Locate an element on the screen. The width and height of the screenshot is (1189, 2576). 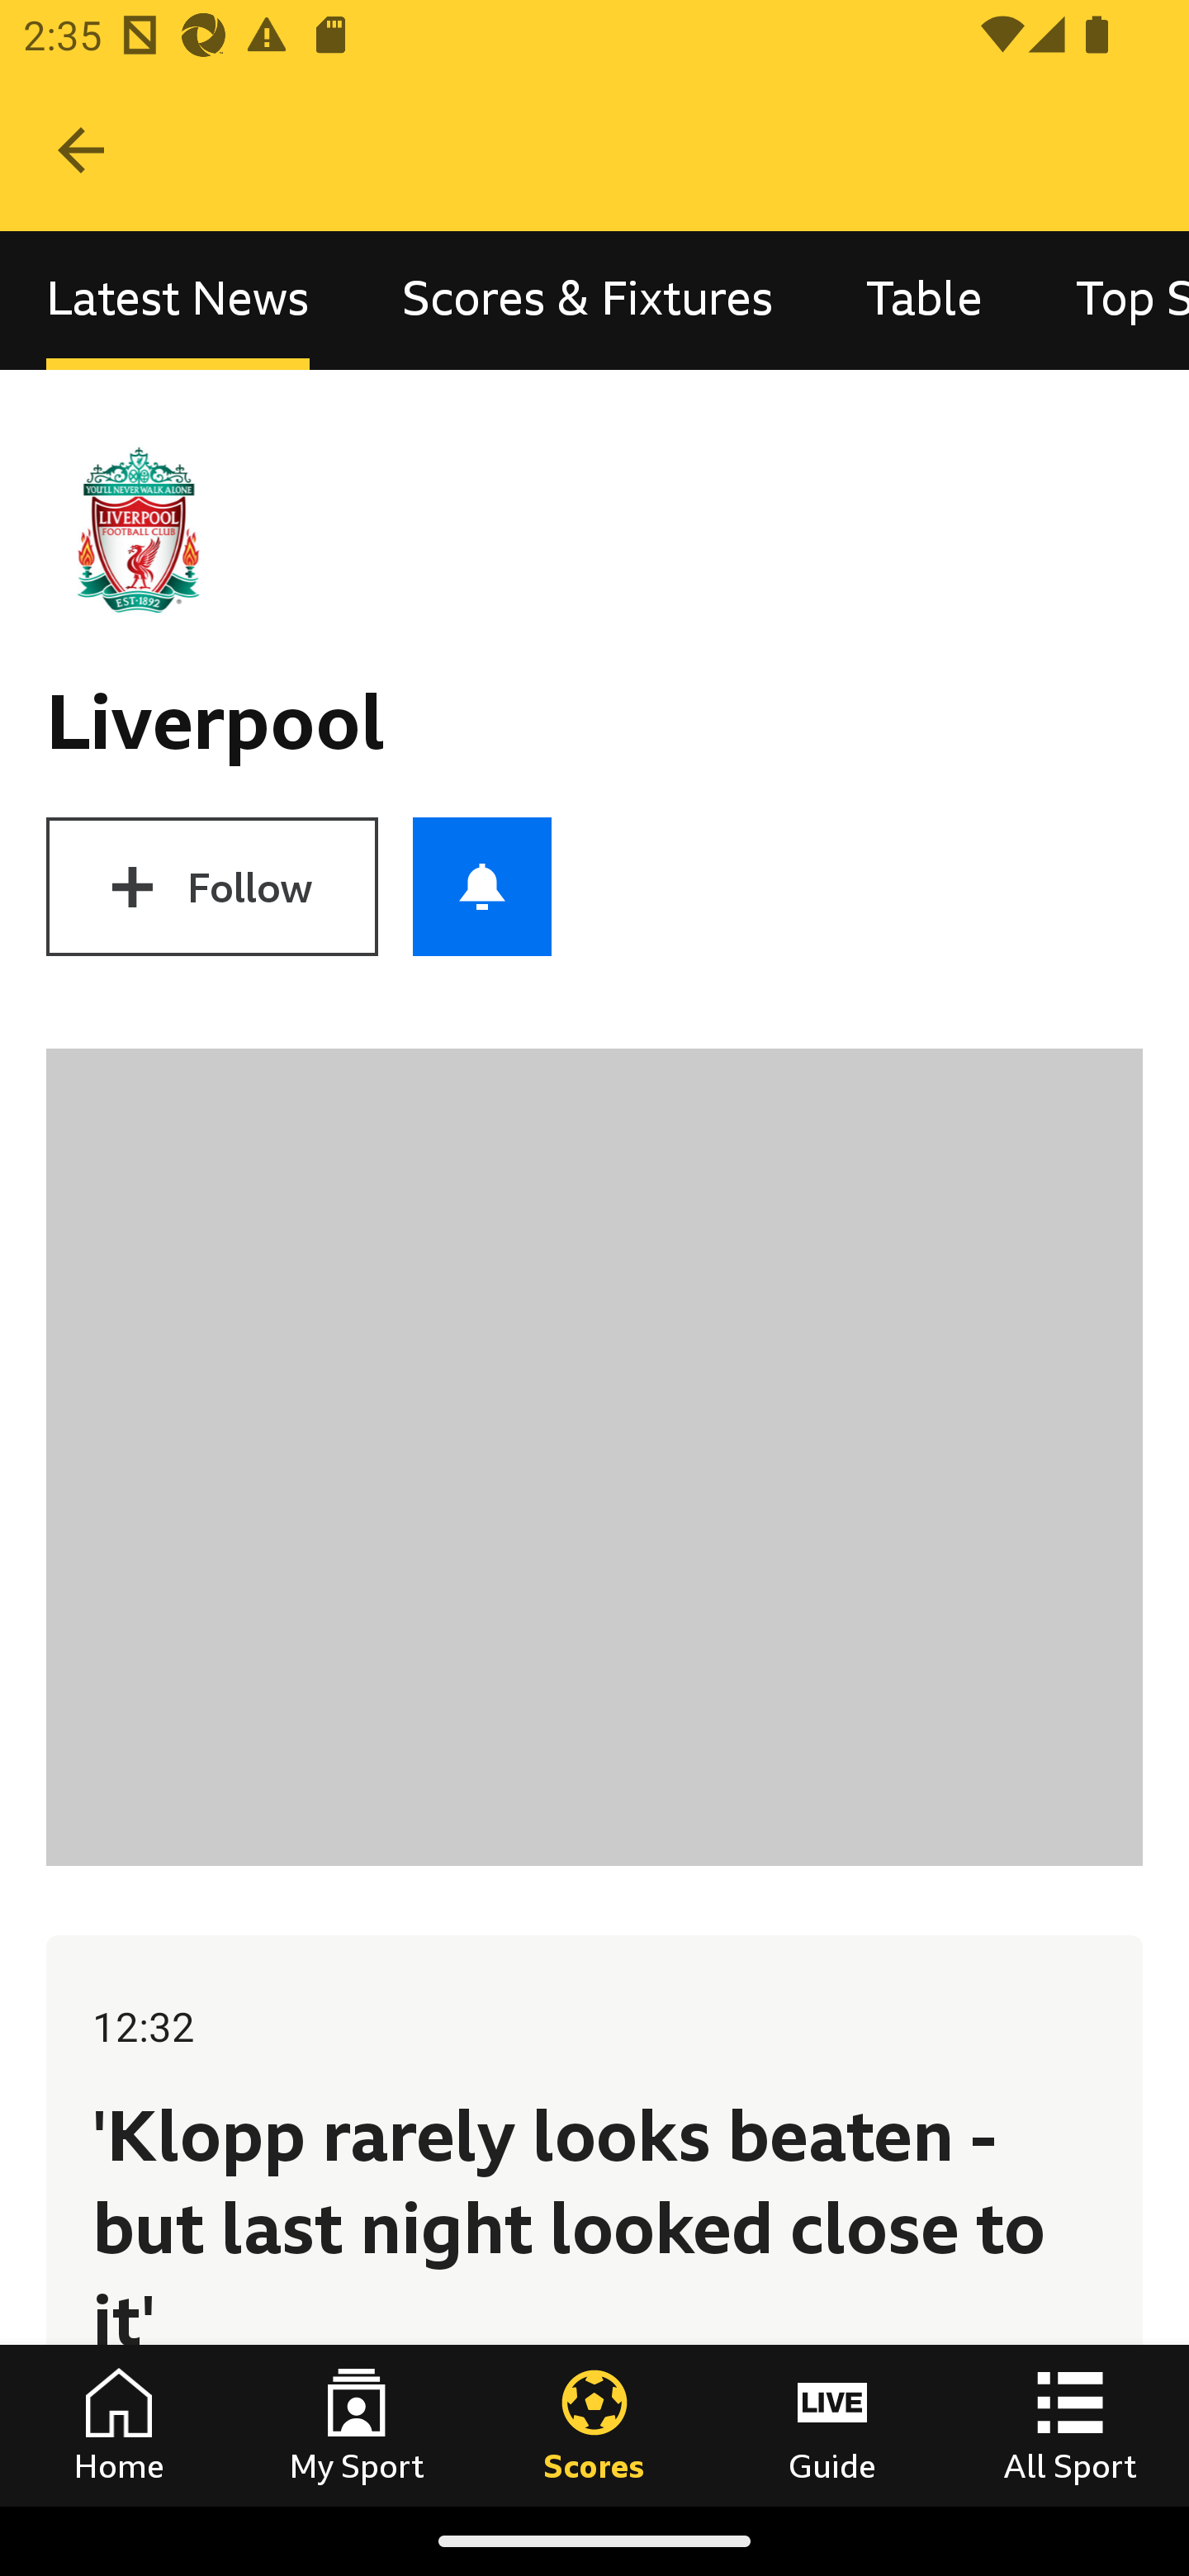
Home is located at coordinates (119, 2425).